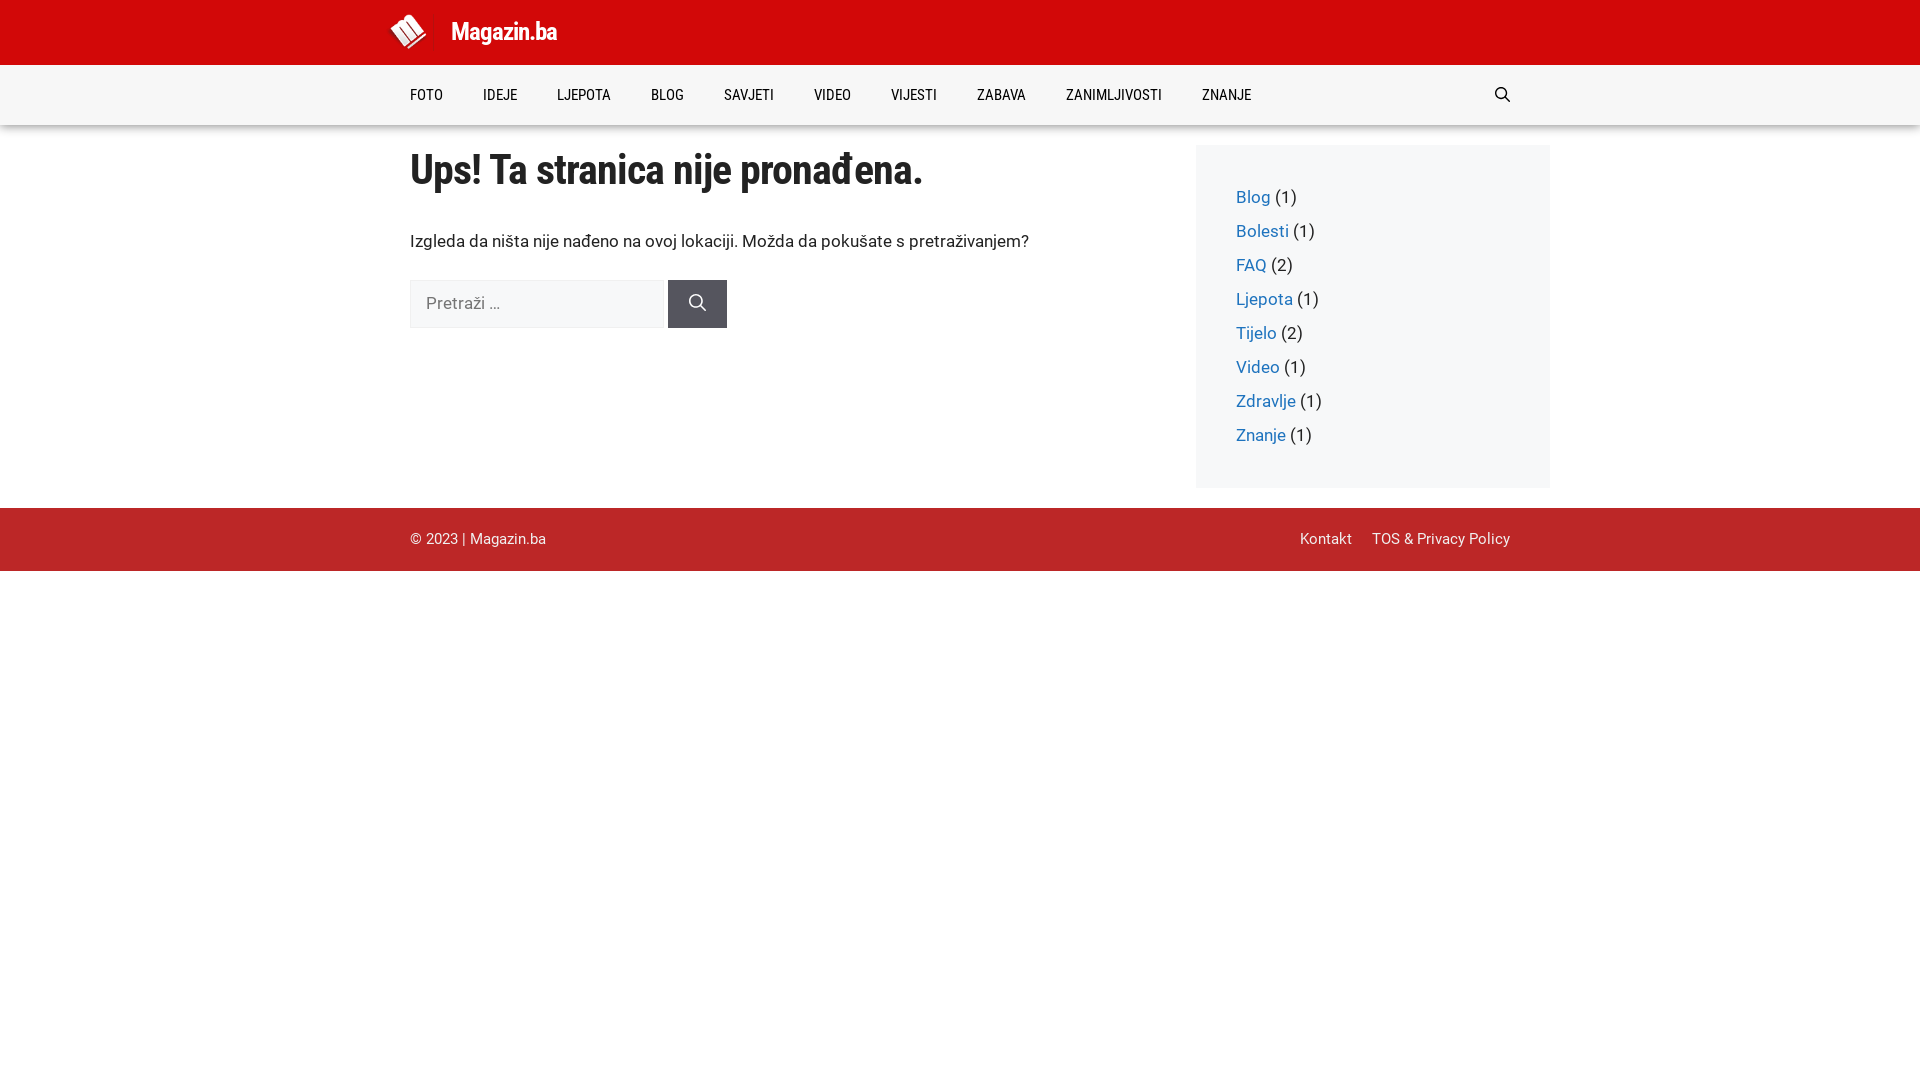 The width and height of the screenshot is (1920, 1080). I want to click on Magazin.ba, so click(504, 32).